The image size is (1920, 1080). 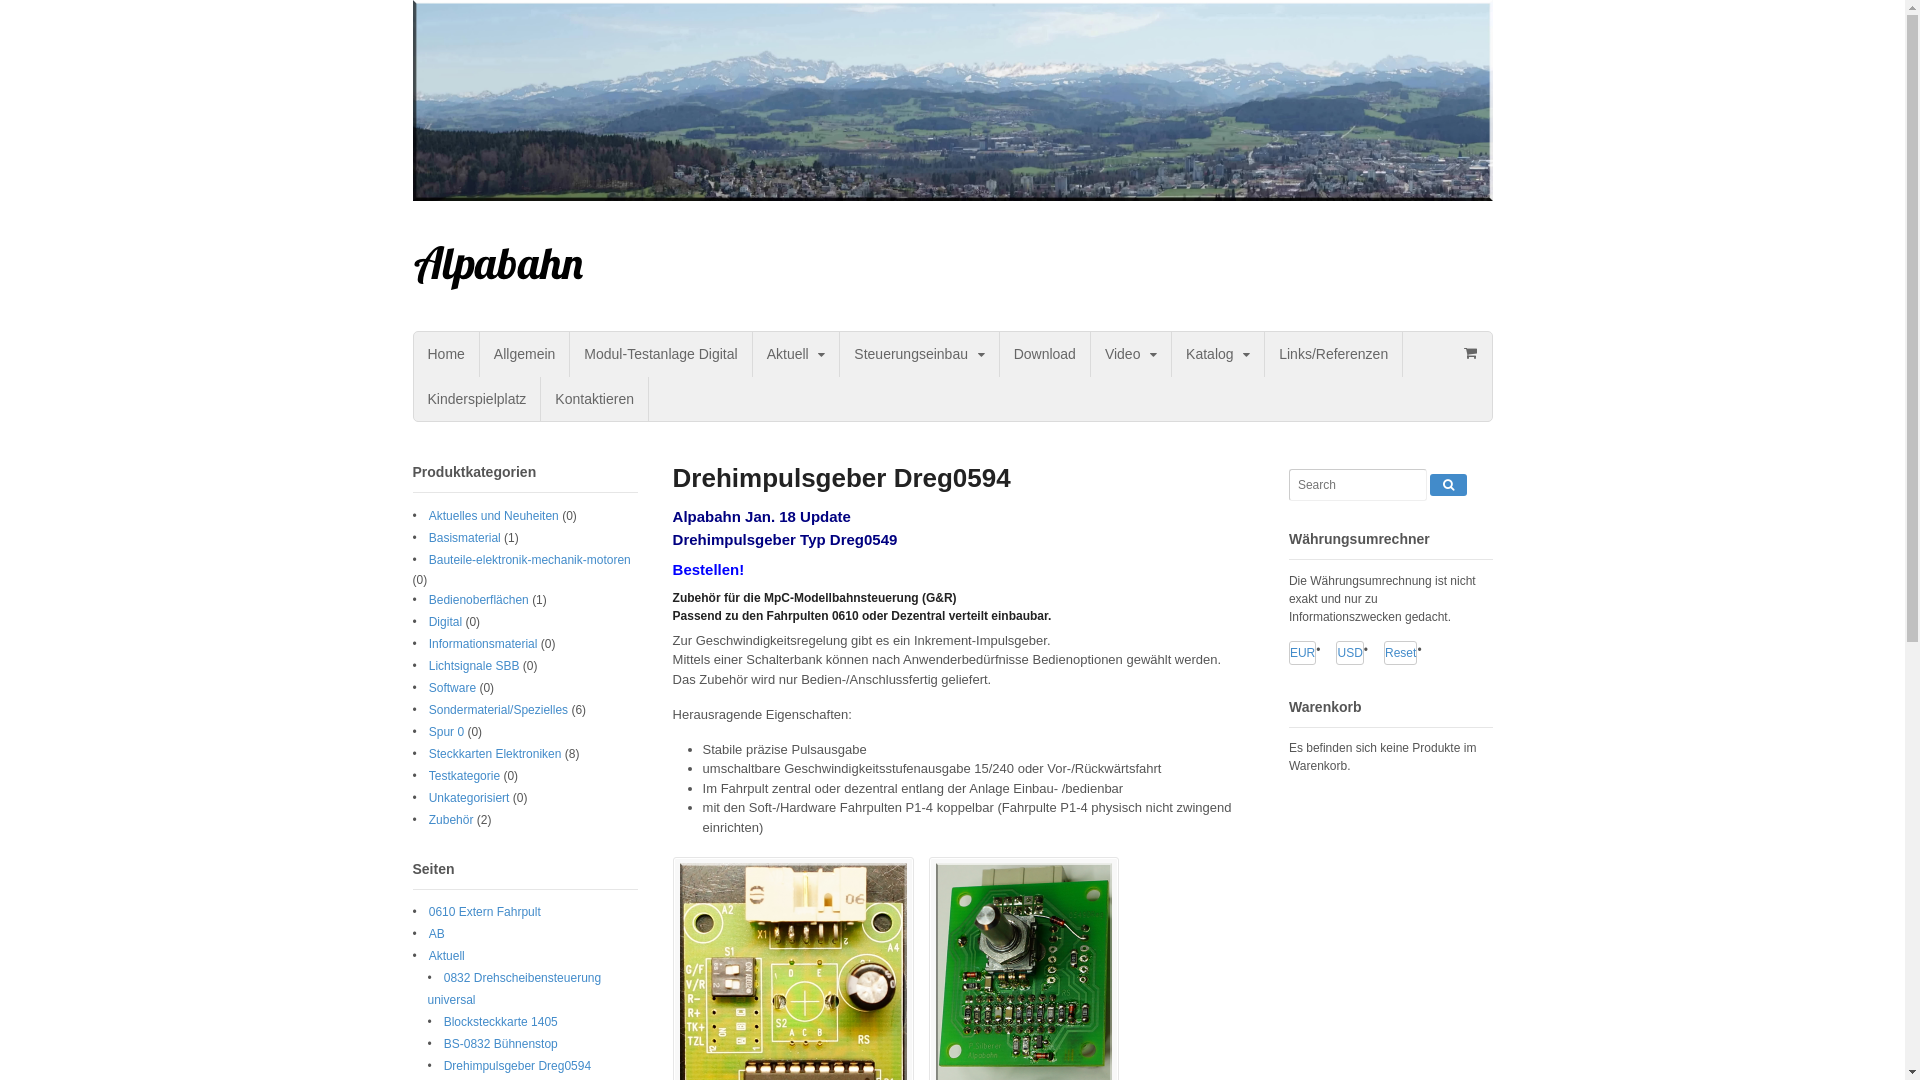 What do you see at coordinates (446, 354) in the screenshot?
I see `Home` at bounding box center [446, 354].